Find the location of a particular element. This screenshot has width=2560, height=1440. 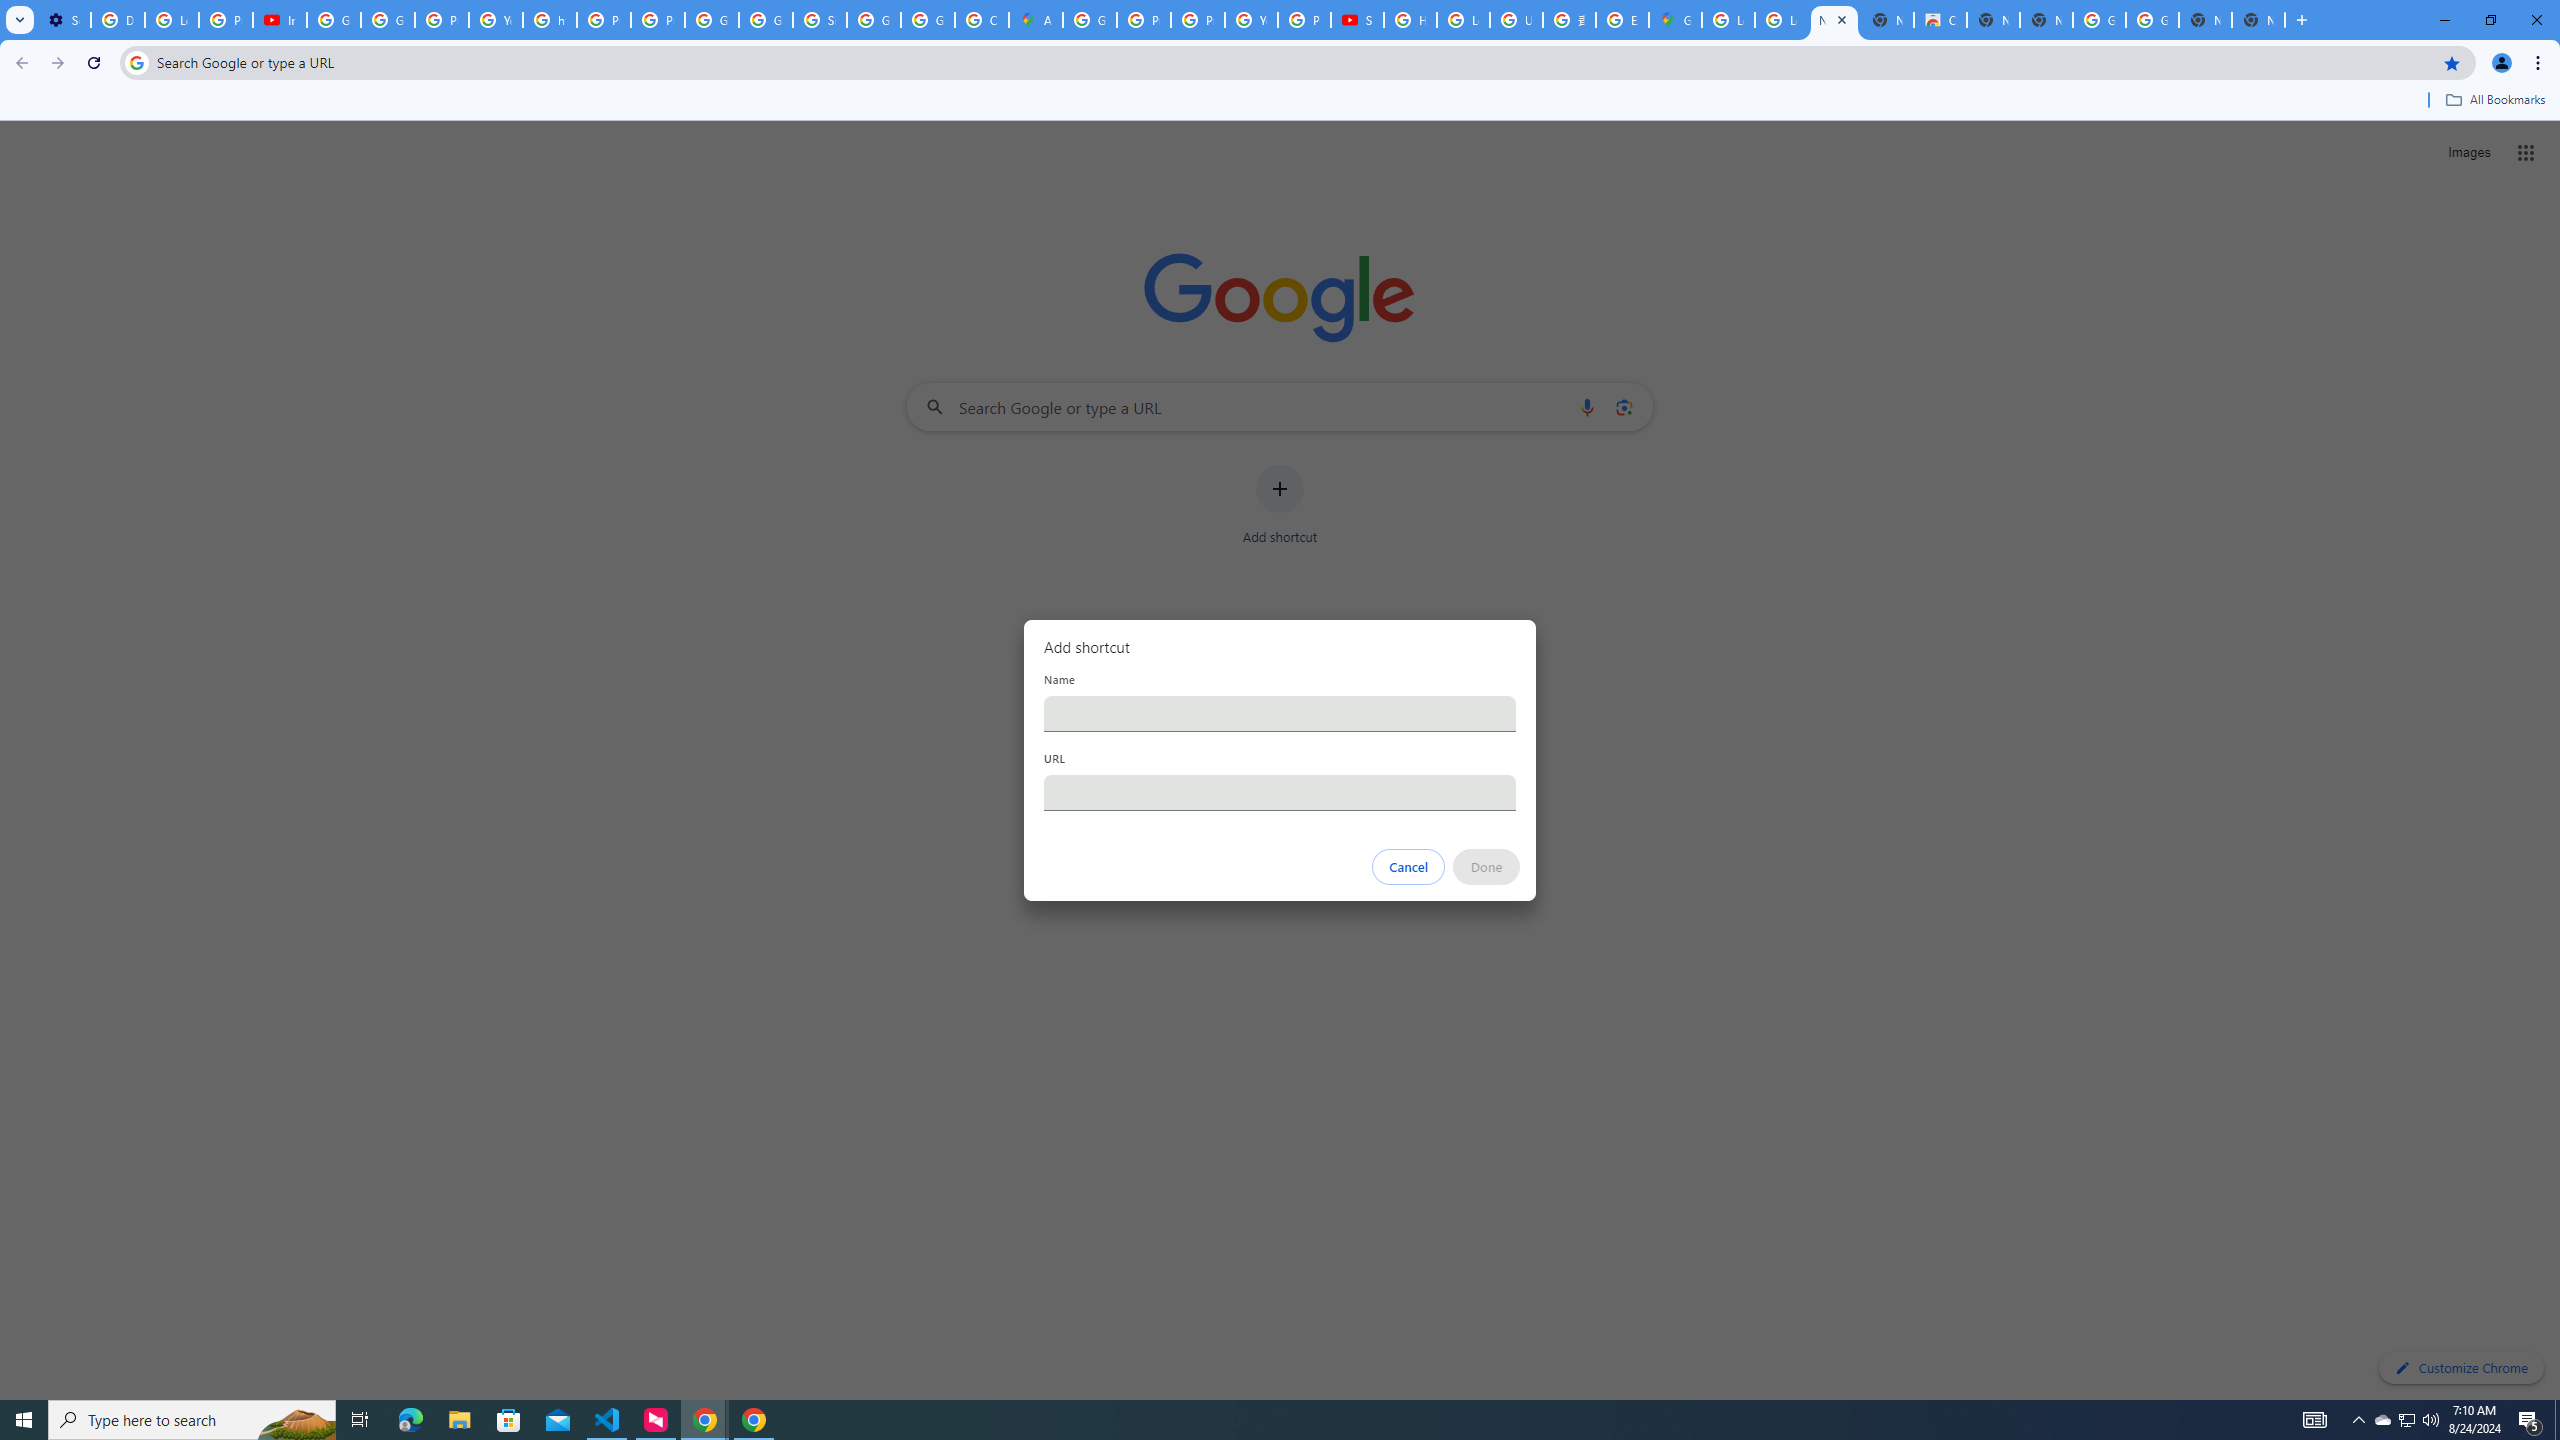

https://scholar.google.com/ is located at coordinates (550, 20).